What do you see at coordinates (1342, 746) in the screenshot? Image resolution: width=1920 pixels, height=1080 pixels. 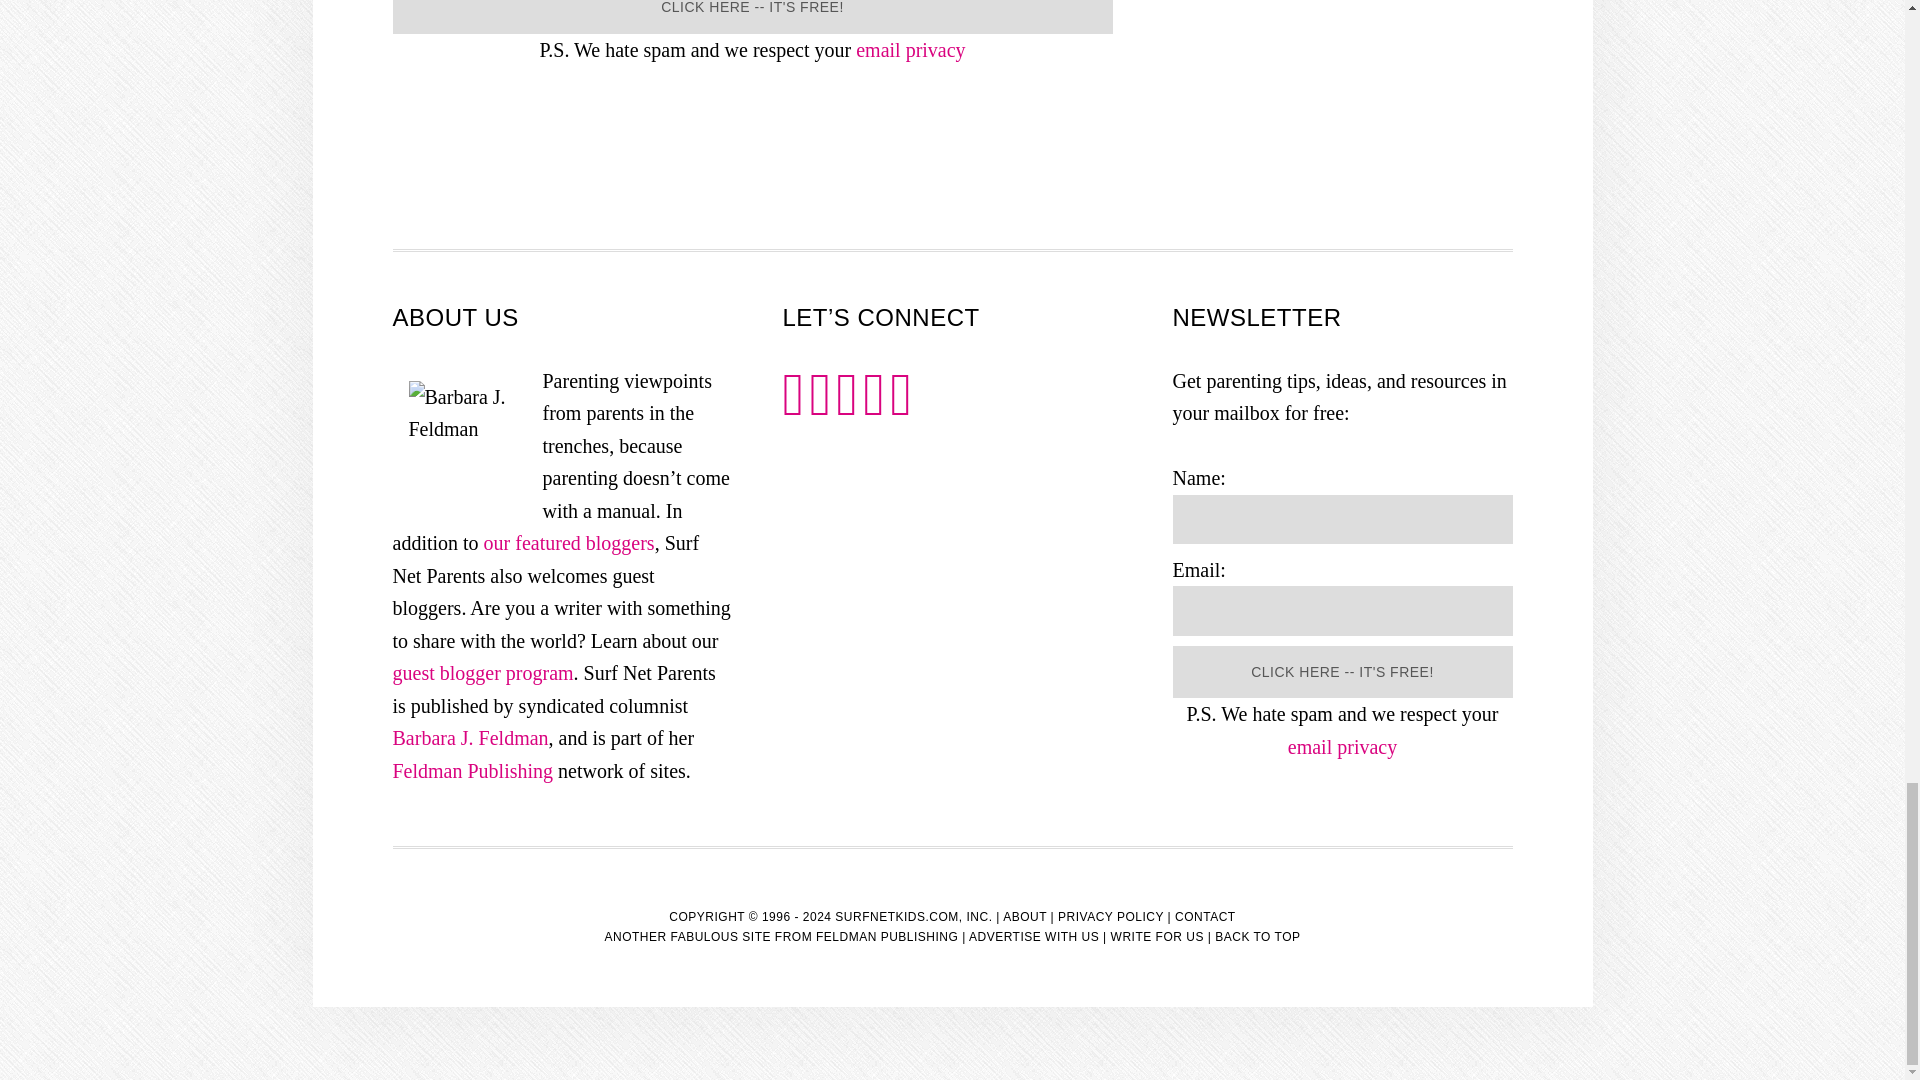 I see `Privacy Policy` at bounding box center [1342, 746].